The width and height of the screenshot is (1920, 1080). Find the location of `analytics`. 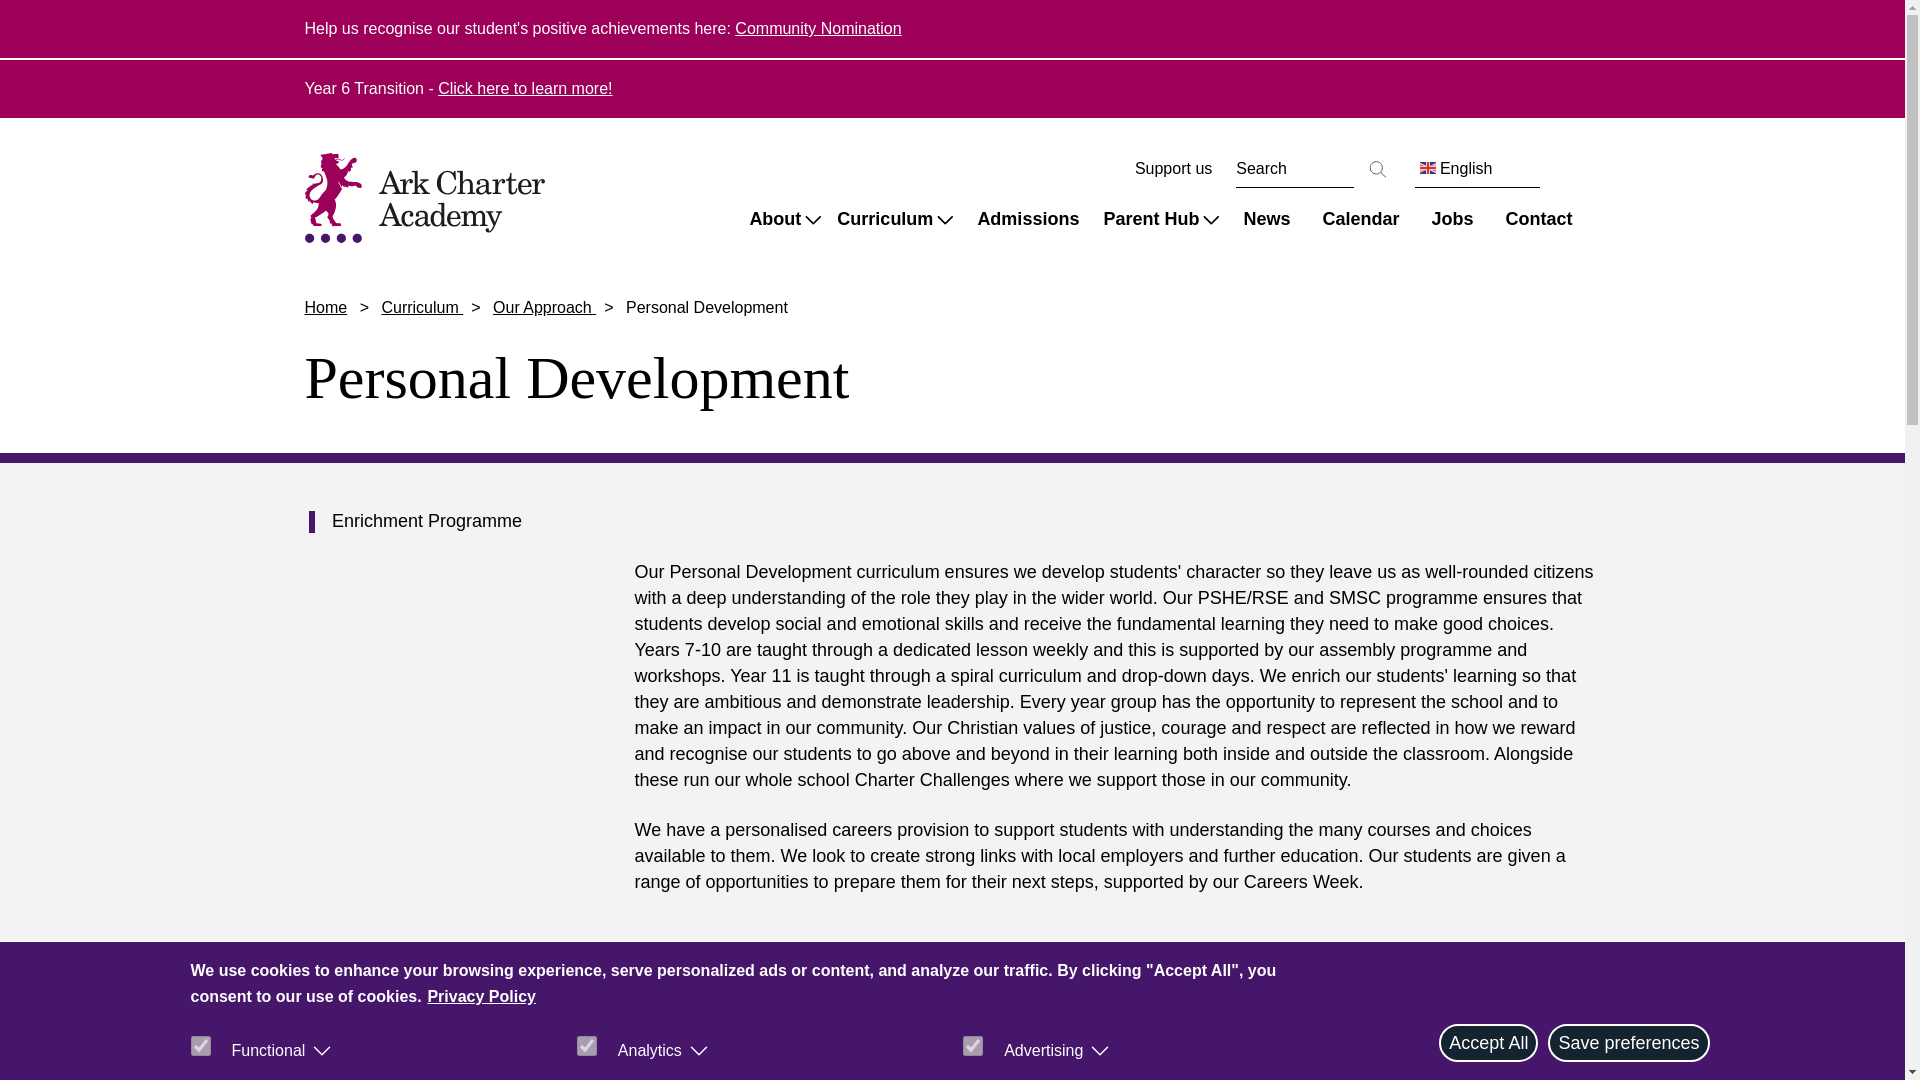

analytics is located at coordinates (587, 1046).